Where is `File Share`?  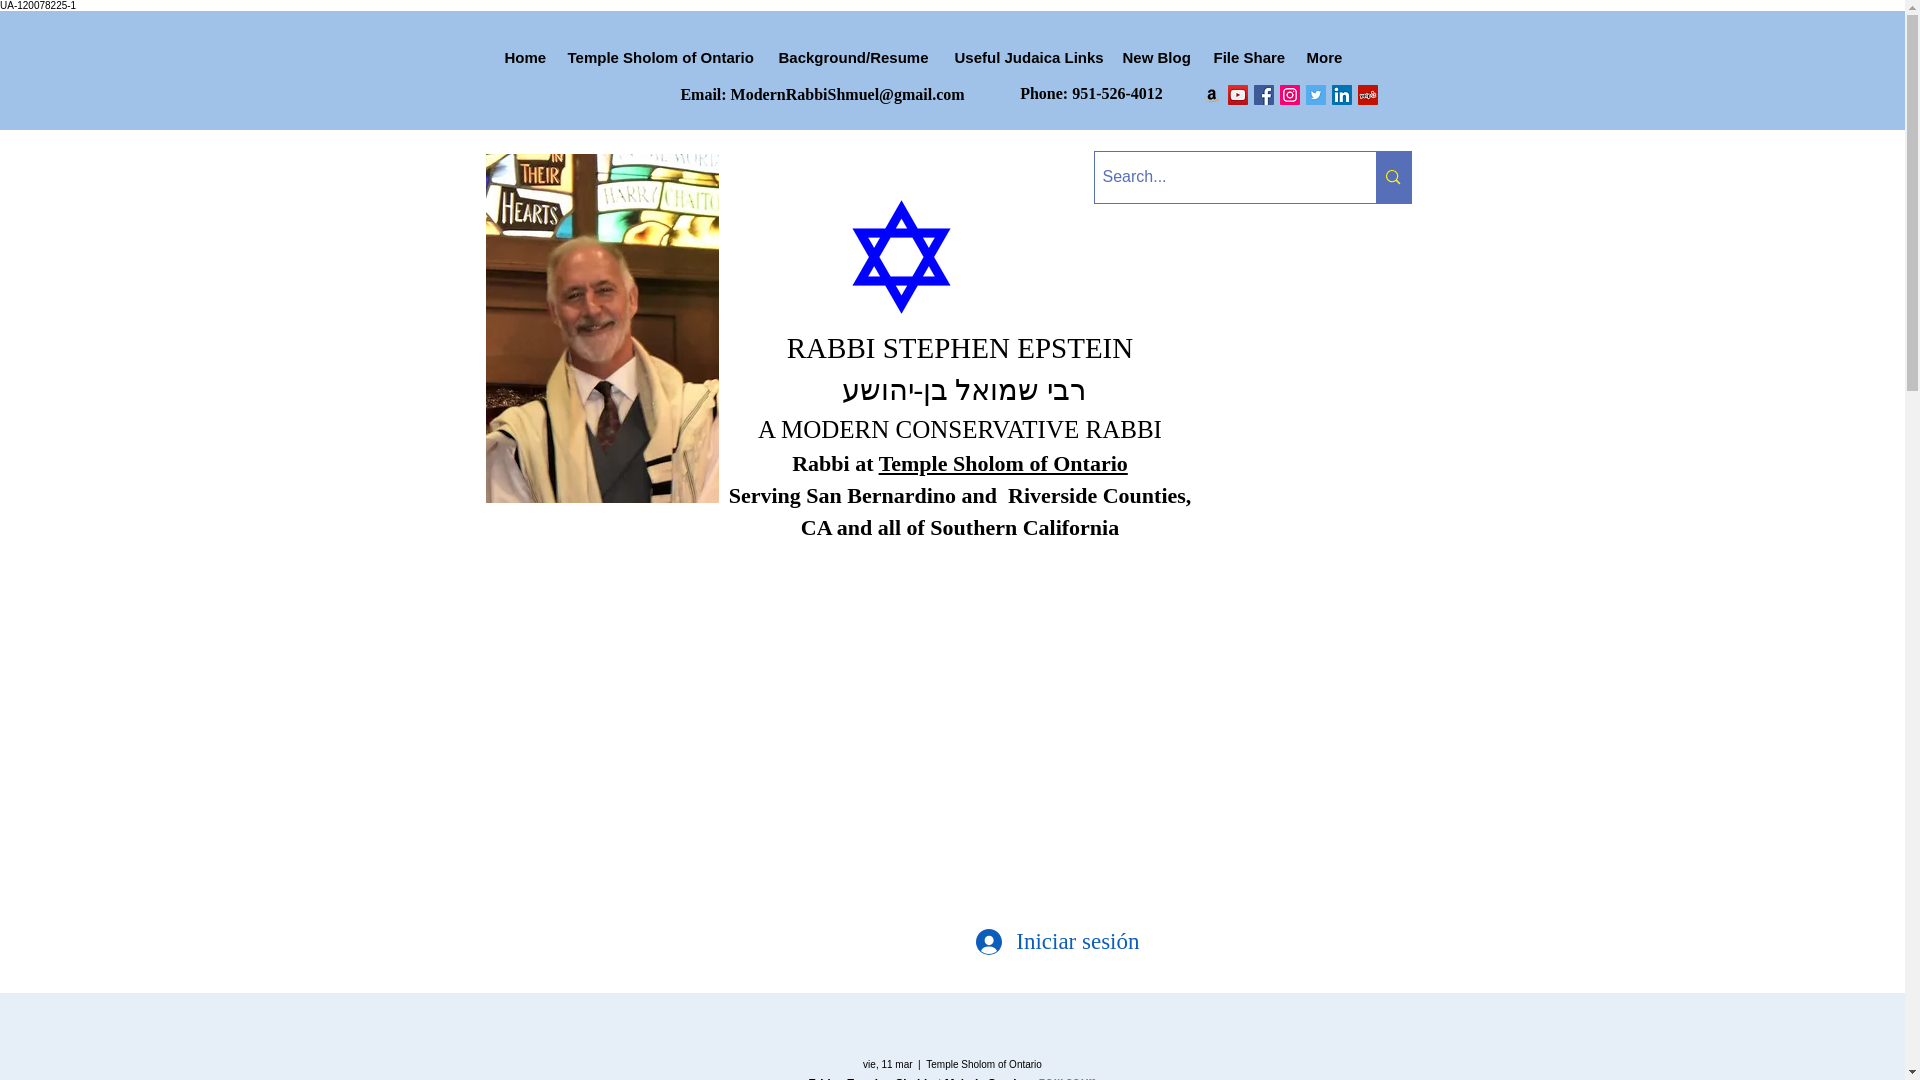 File Share is located at coordinates (1250, 58).